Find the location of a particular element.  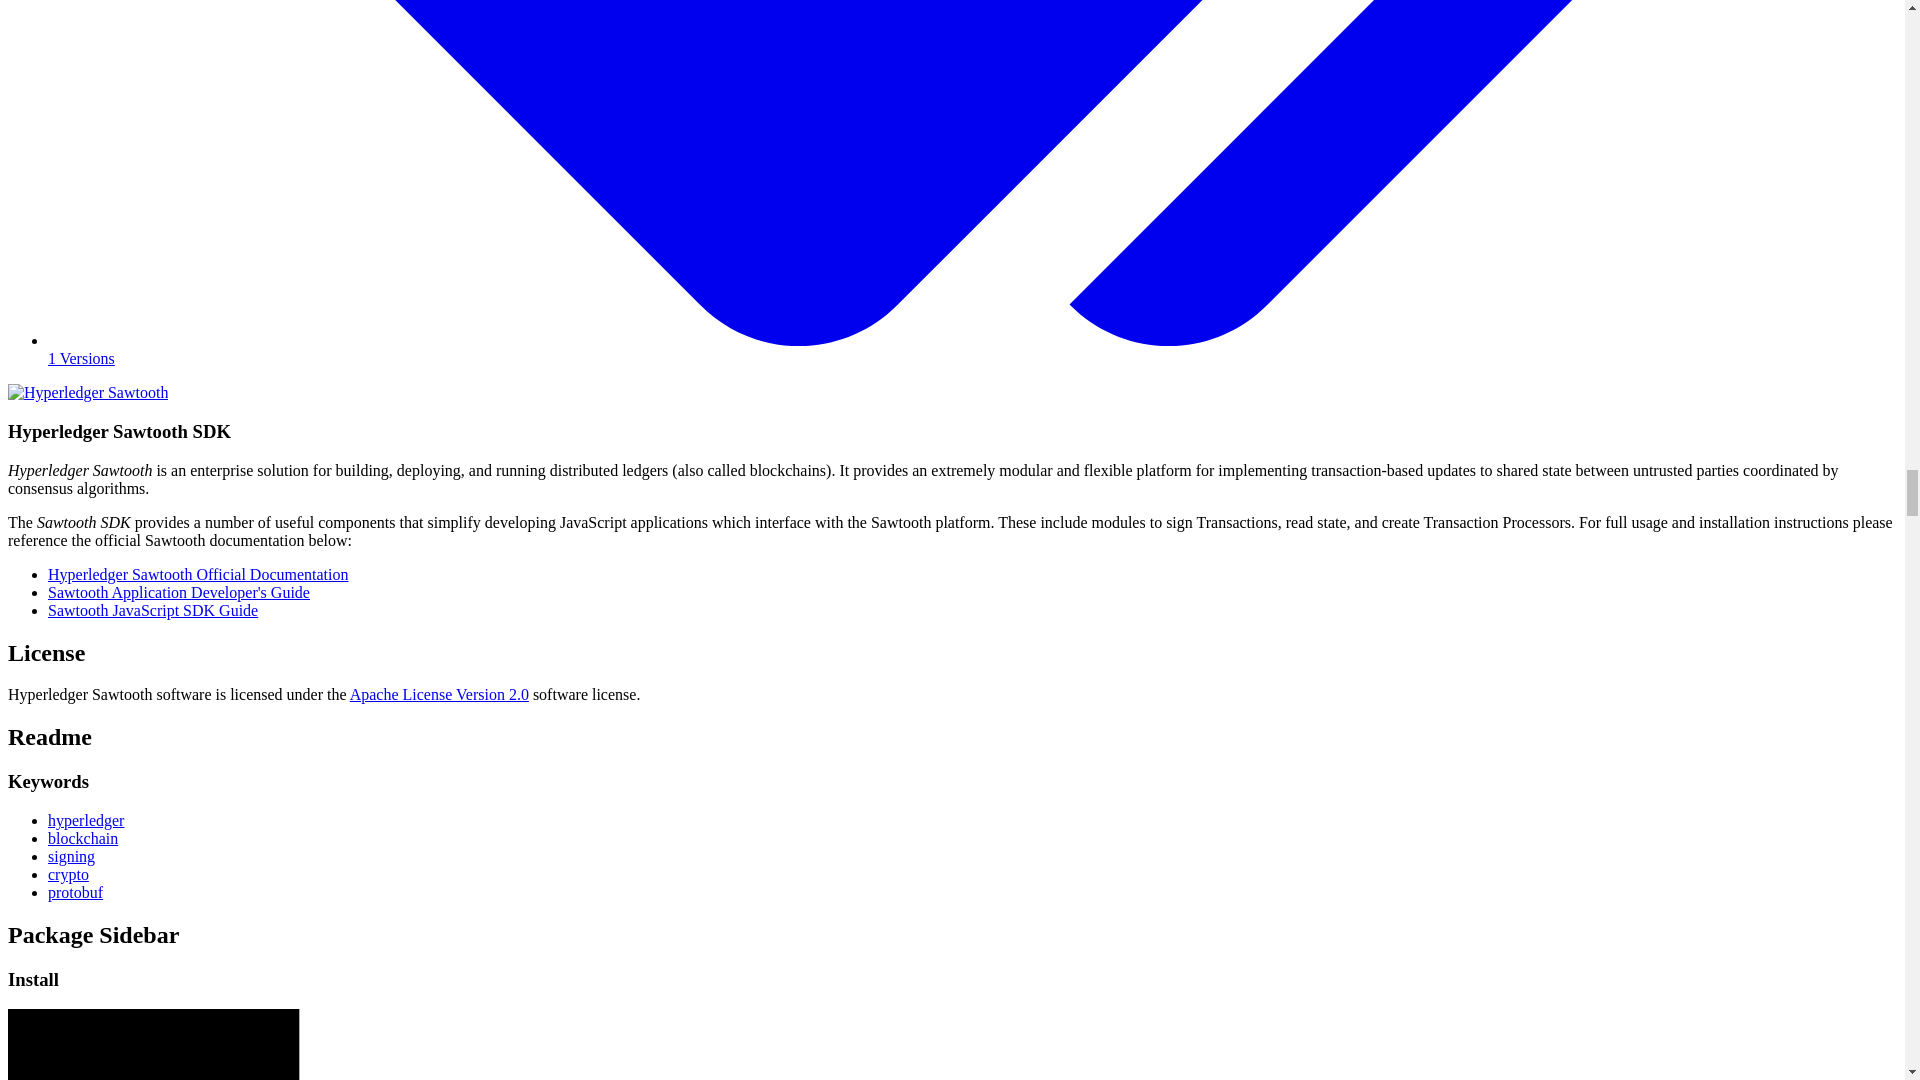

Apache License Version 2.0 is located at coordinates (439, 694).